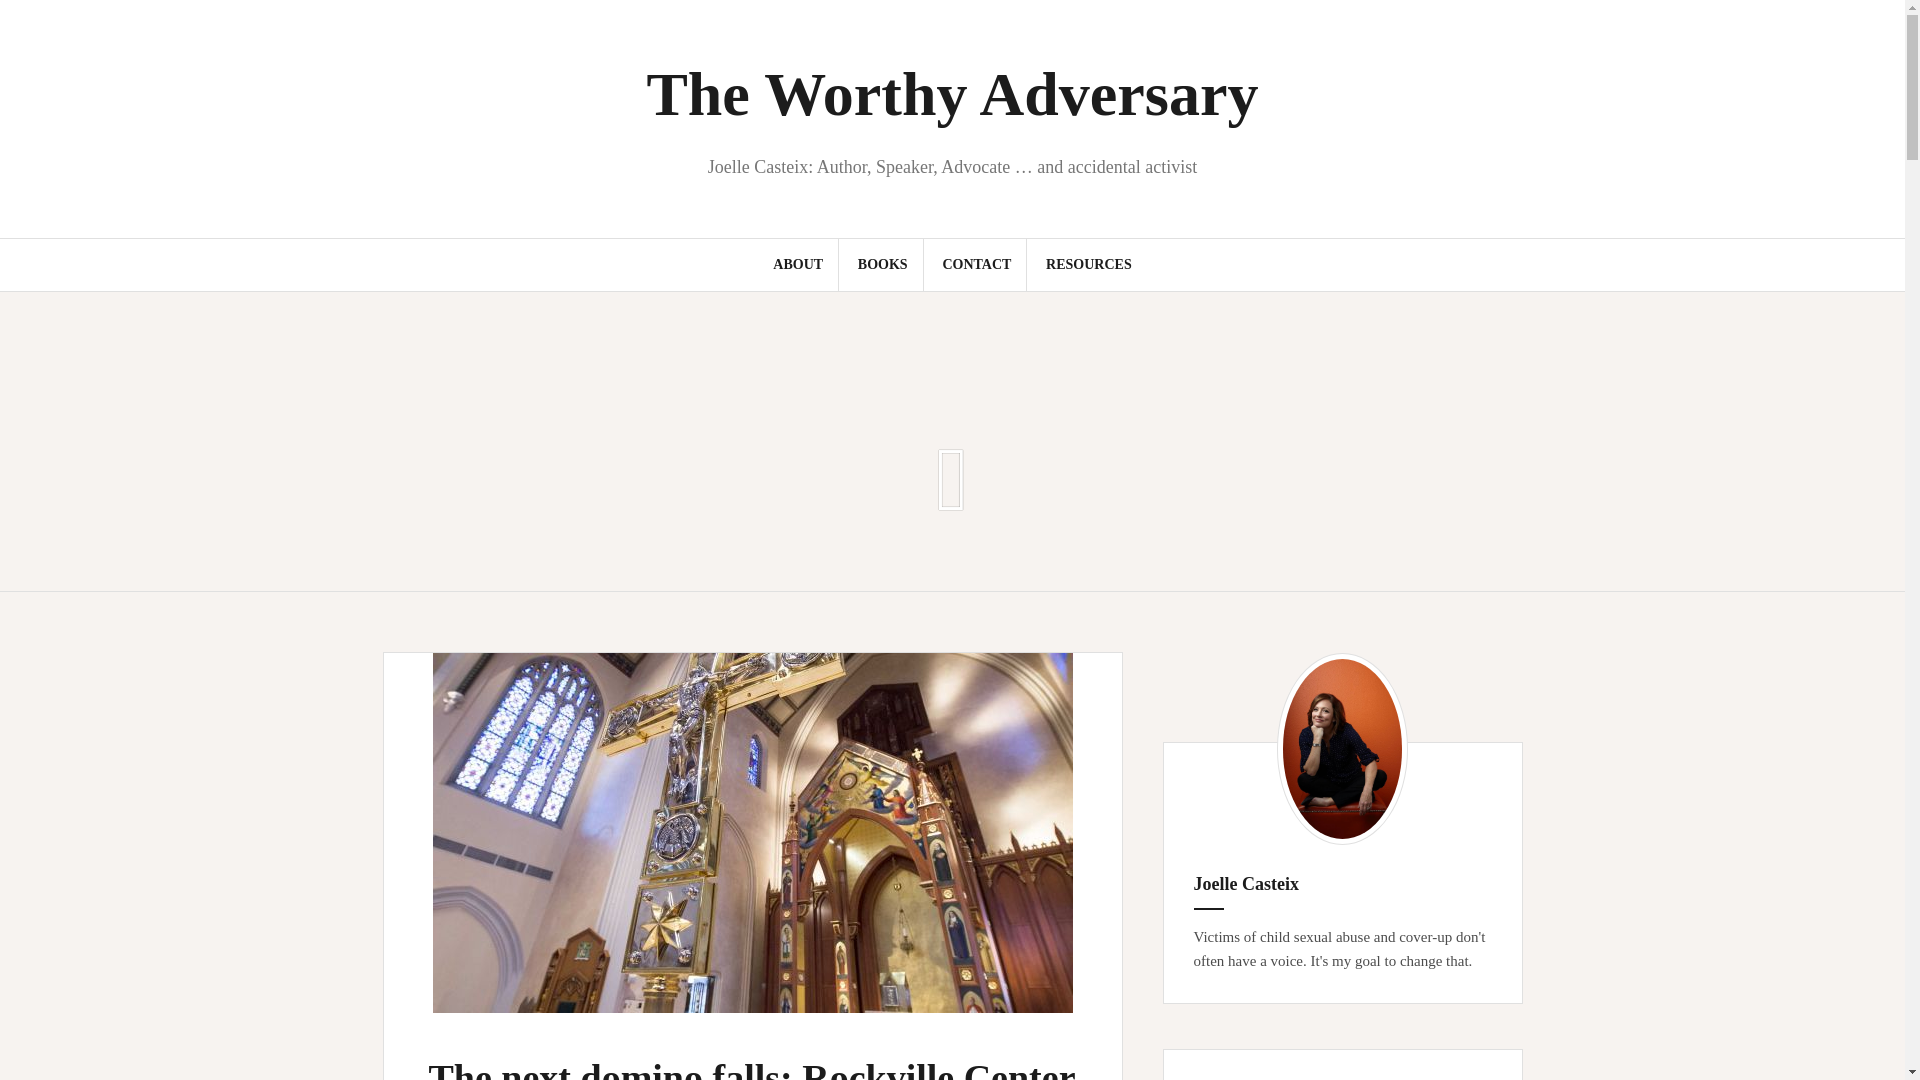  What do you see at coordinates (1089, 264) in the screenshot?
I see `RESOURCES` at bounding box center [1089, 264].